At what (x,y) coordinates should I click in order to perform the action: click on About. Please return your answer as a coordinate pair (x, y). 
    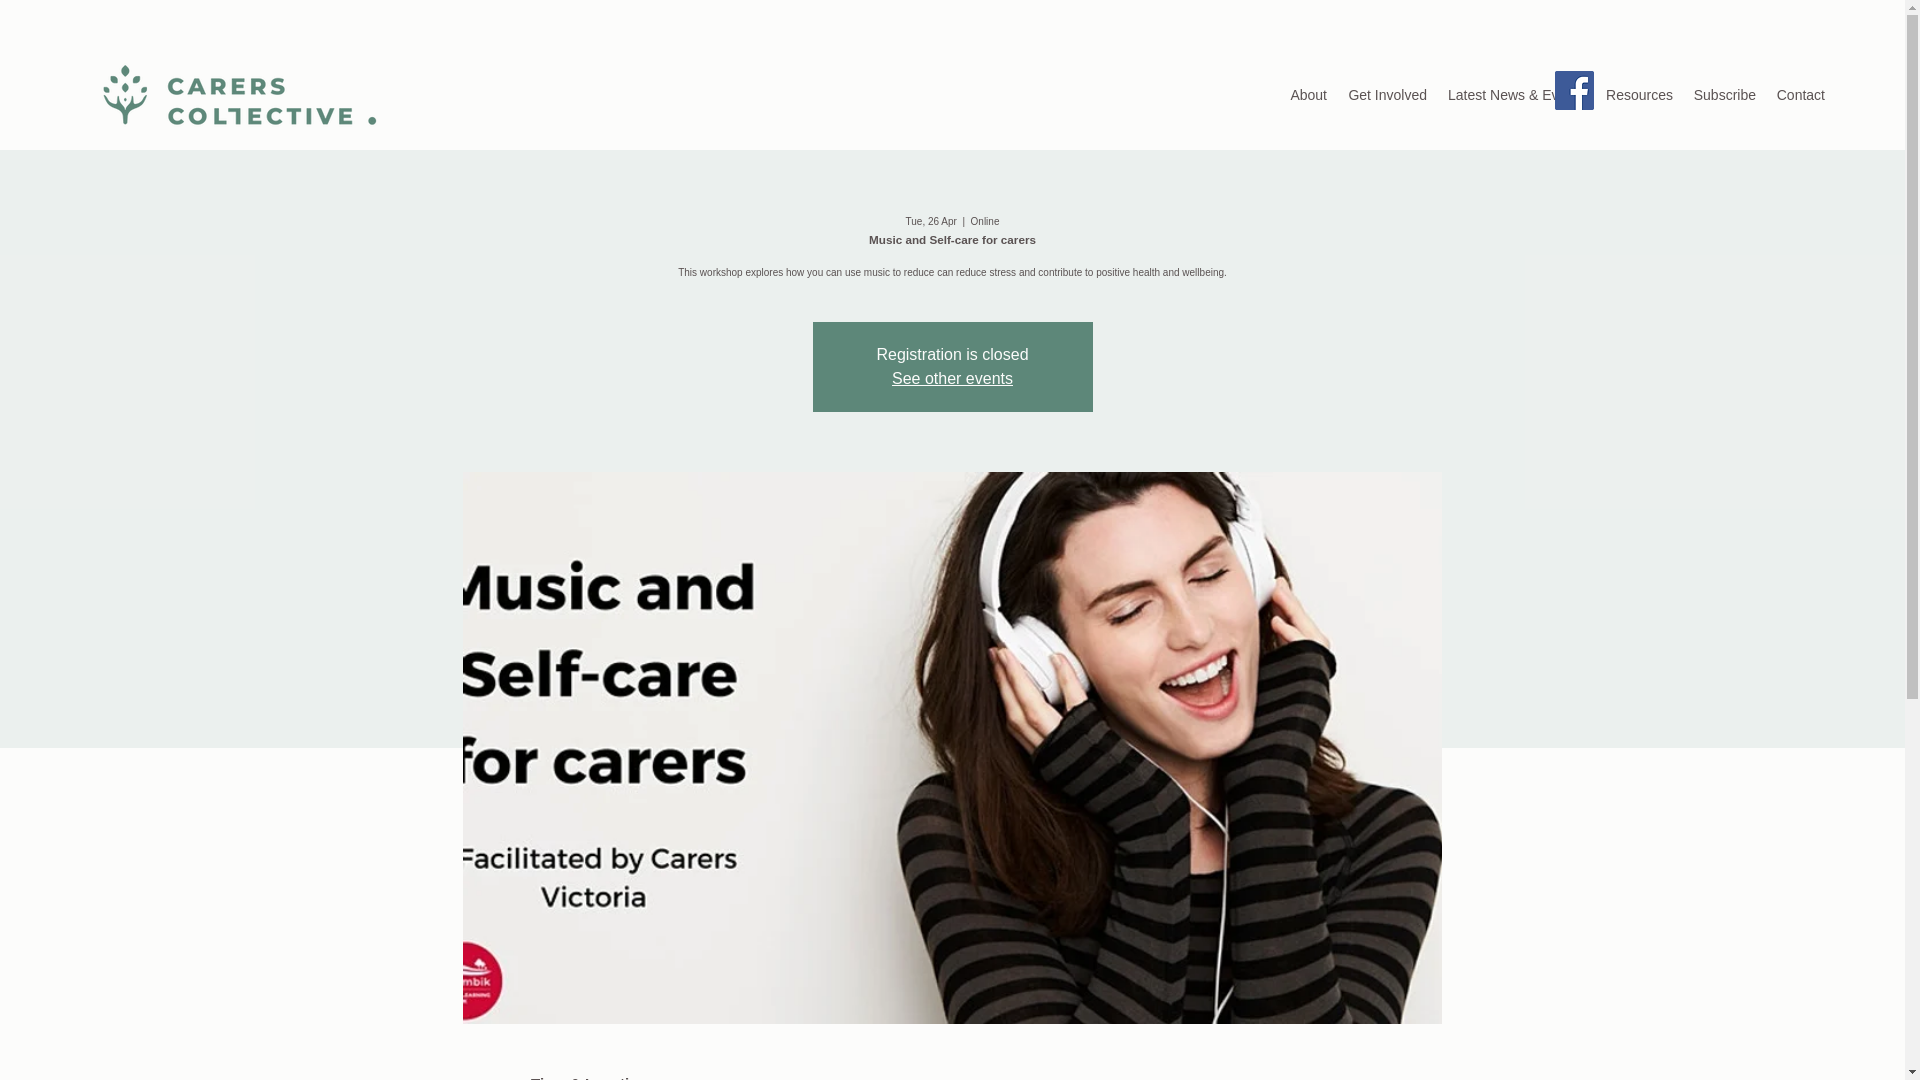
    Looking at the image, I should click on (1308, 94).